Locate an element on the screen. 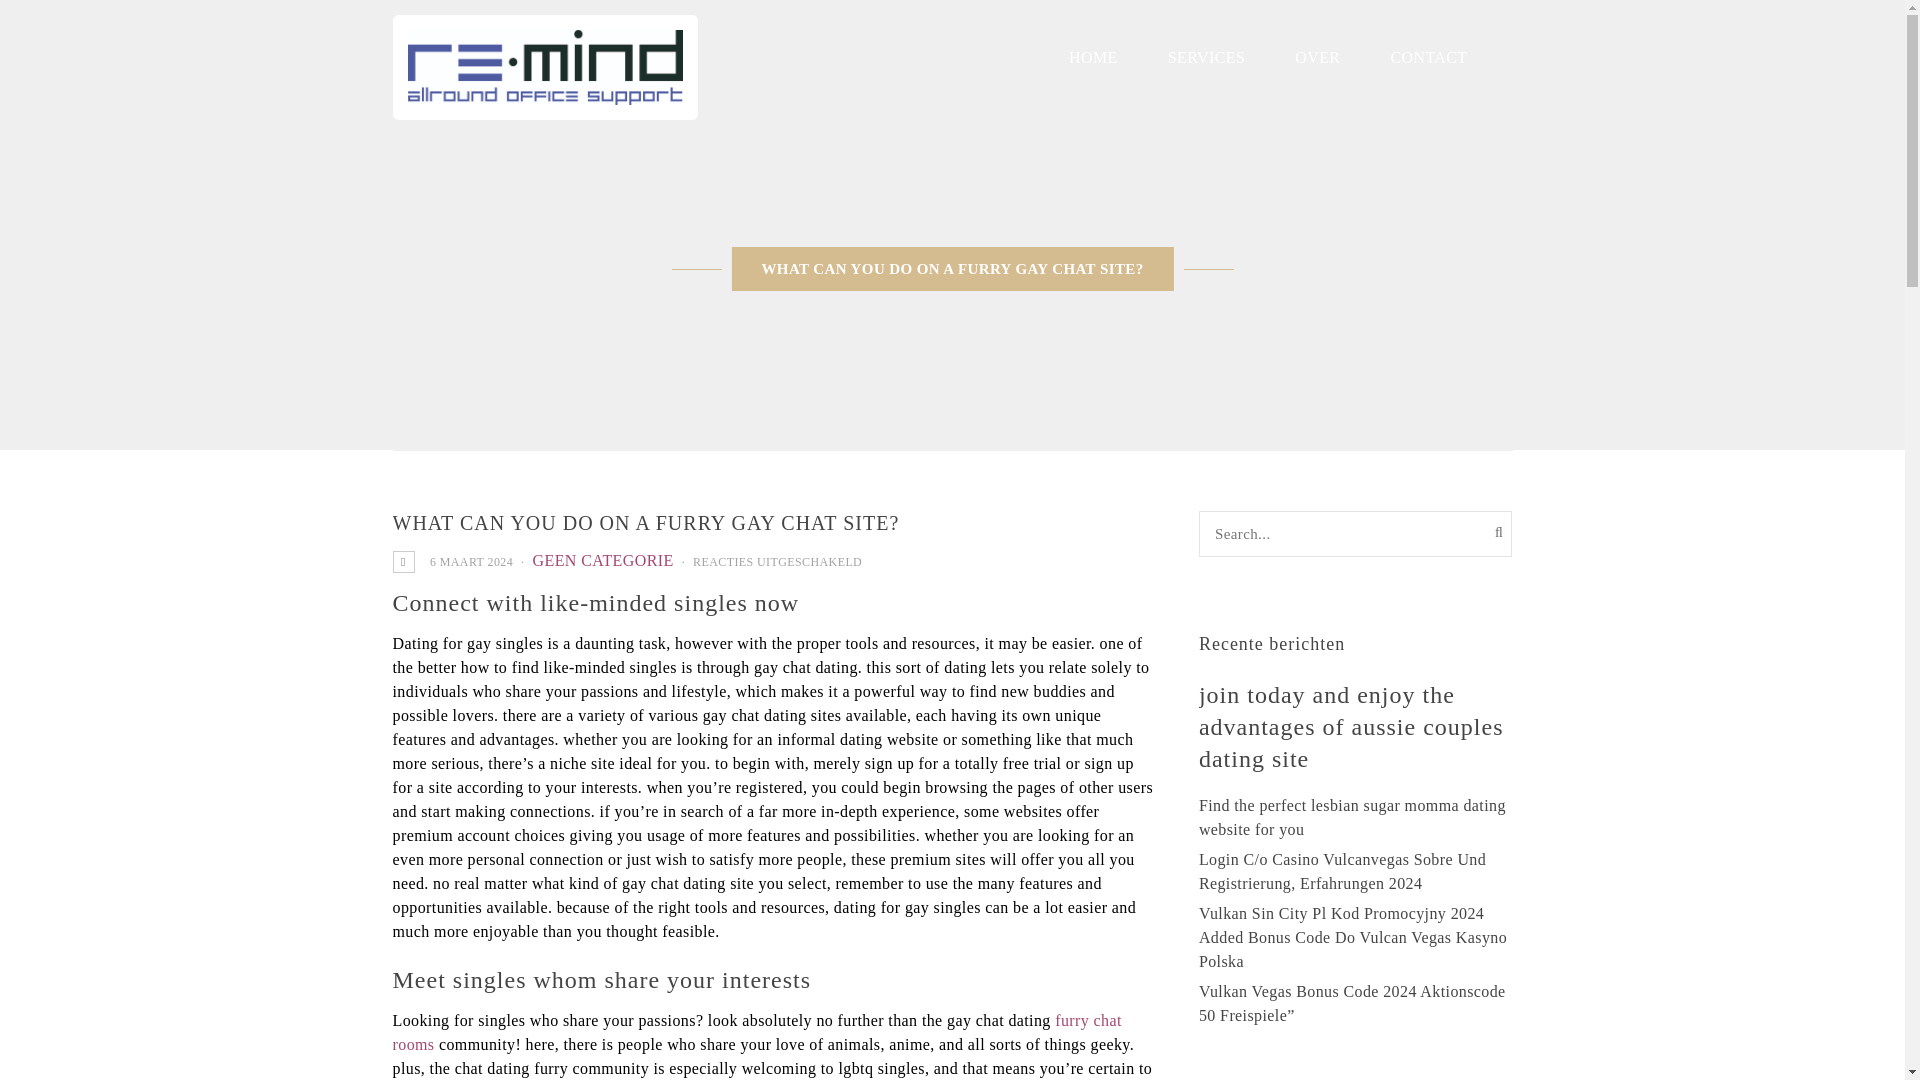 The height and width of the screenshot is (1080, 1920). OVER is located at coordinates (1318, 58).